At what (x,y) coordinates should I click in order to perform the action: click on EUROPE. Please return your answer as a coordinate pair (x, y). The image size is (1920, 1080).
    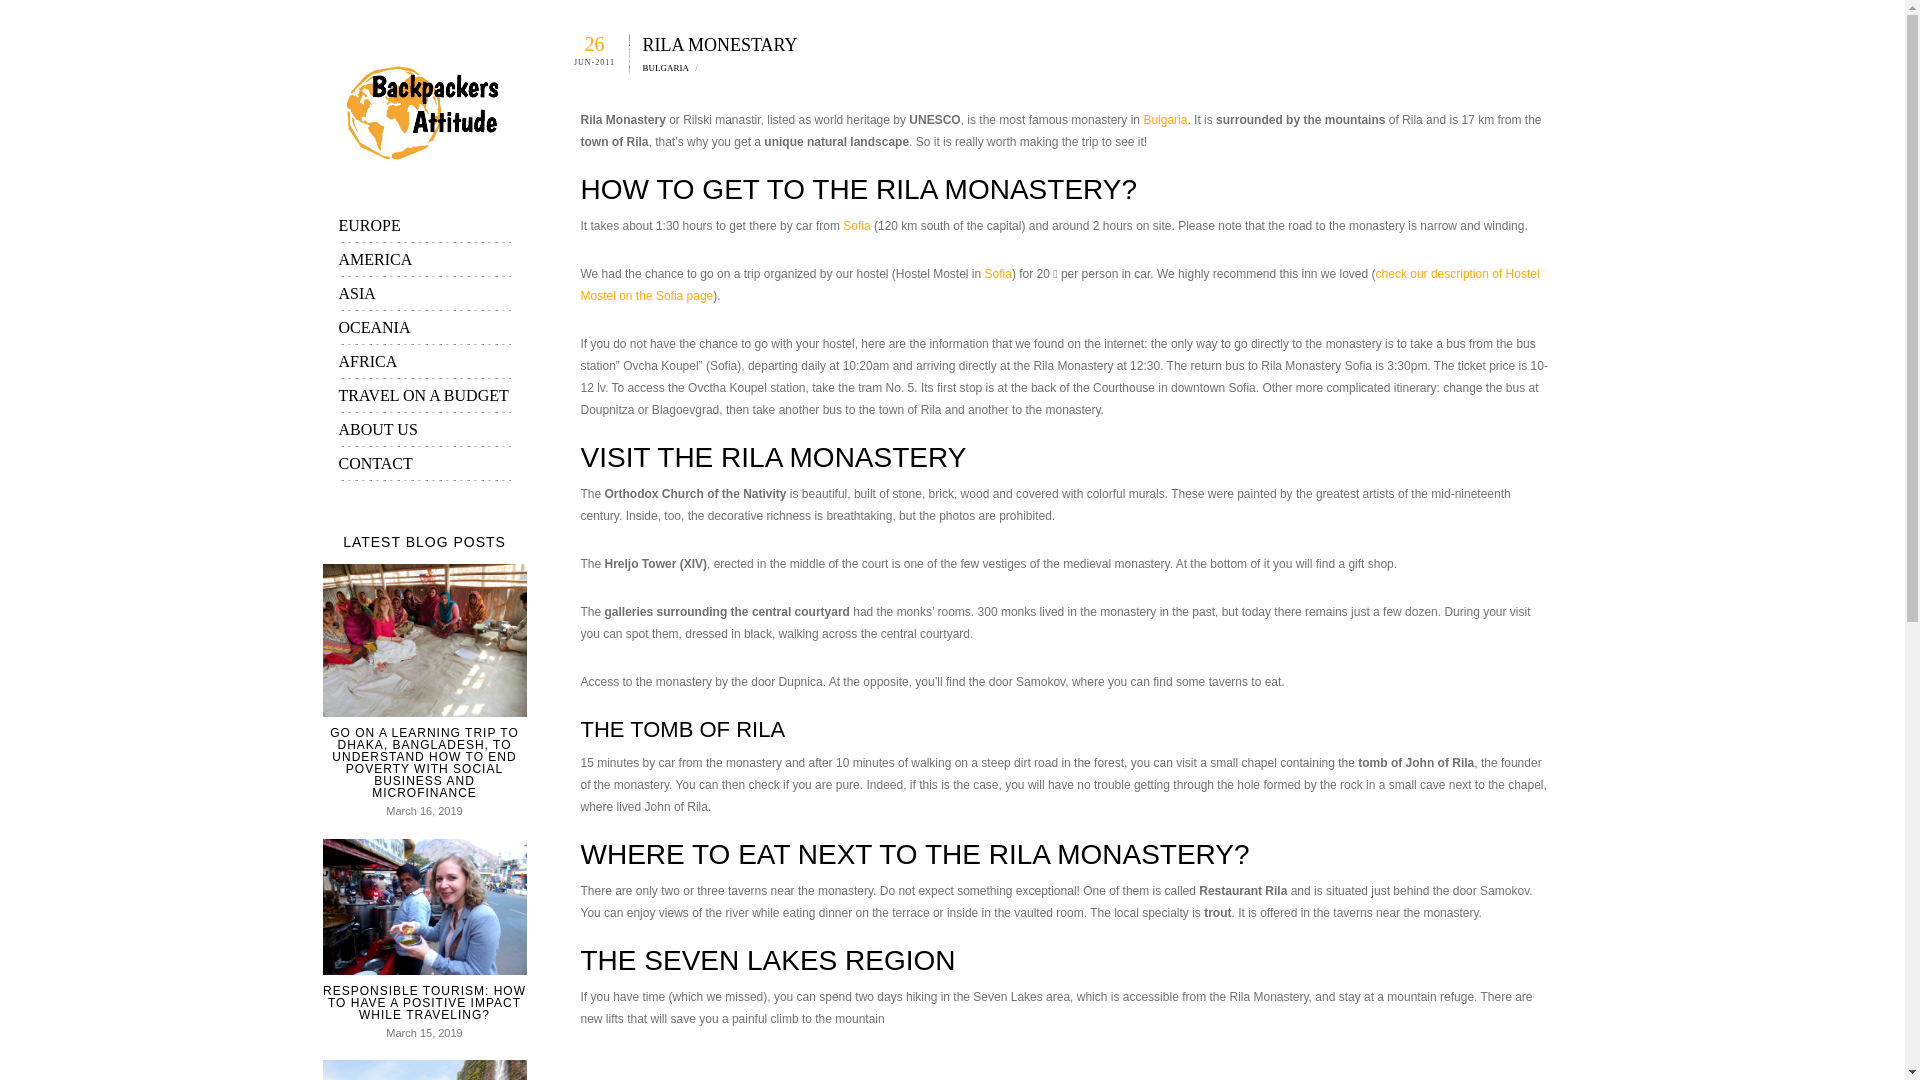
    Looking at the image, I should click on (424, 226).